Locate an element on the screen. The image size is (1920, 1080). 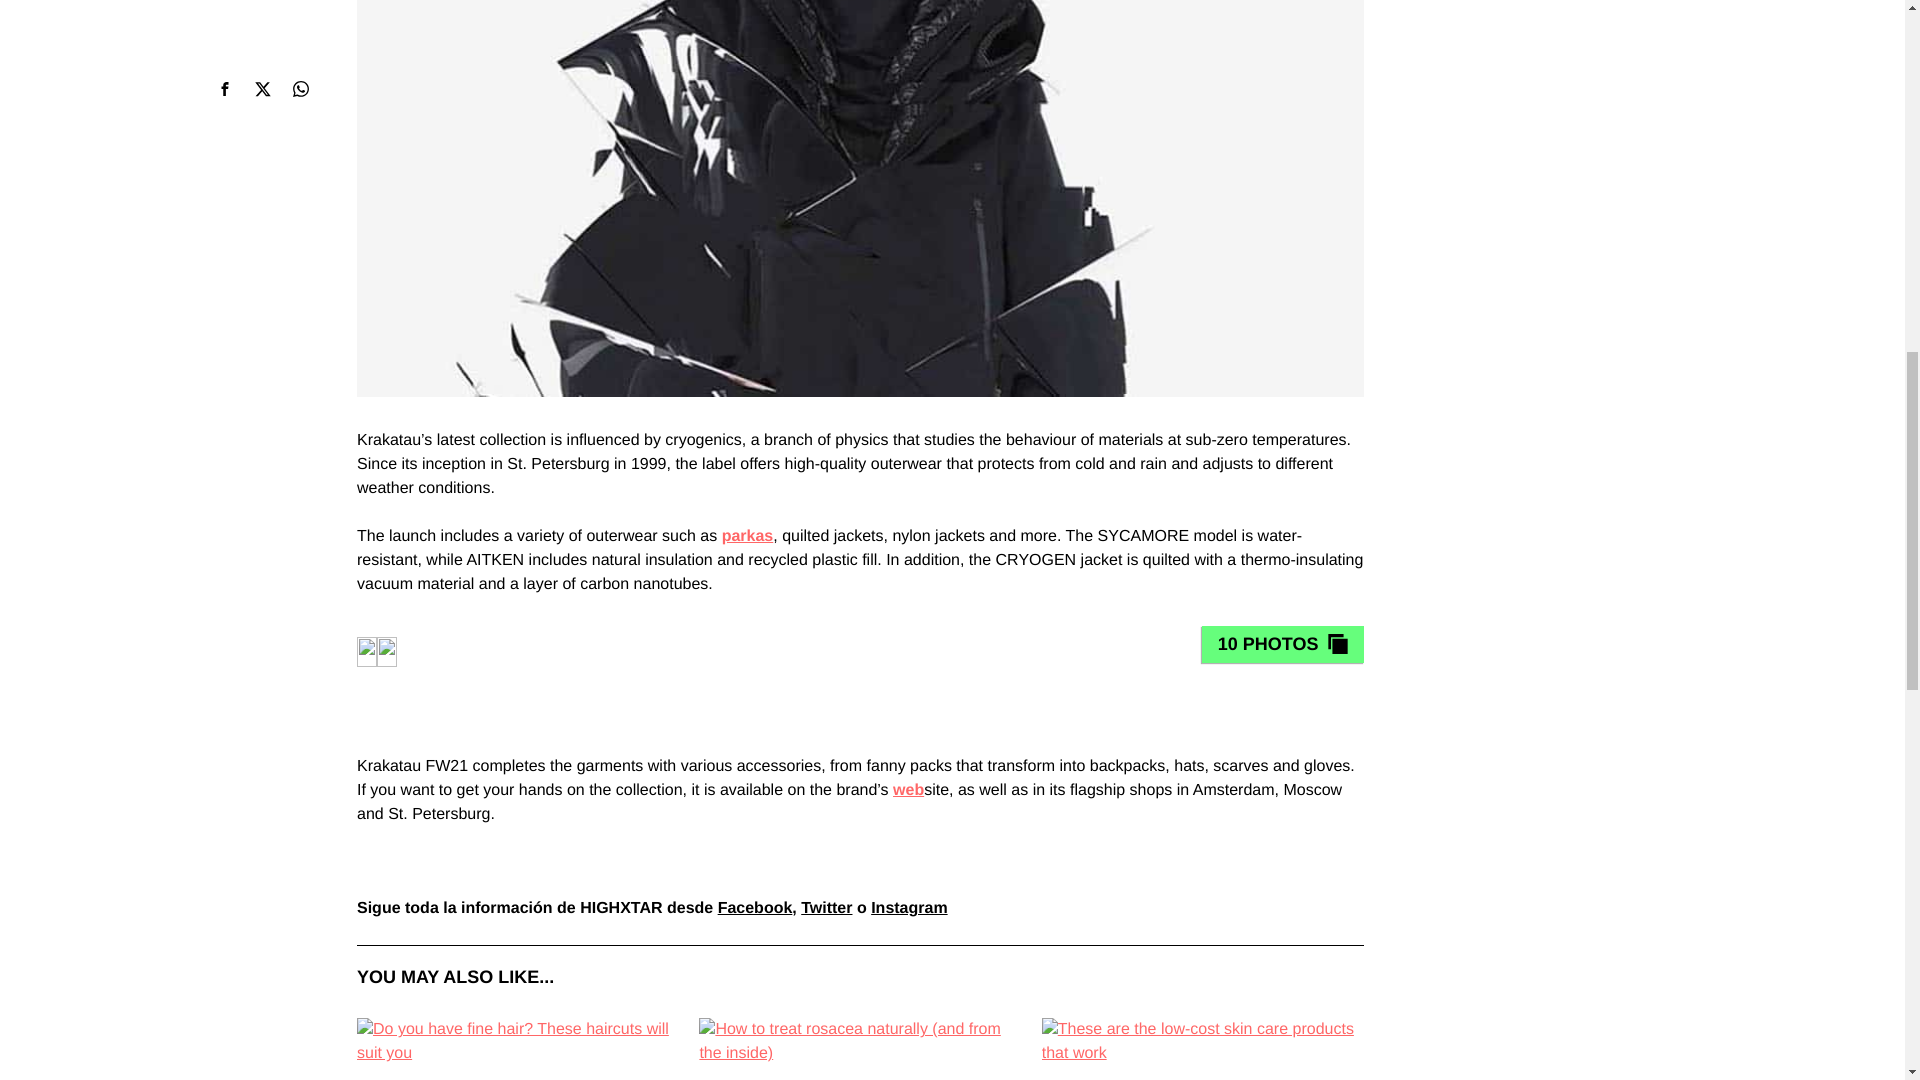
Highxtar Instagram is located at coordinates (908, 908).